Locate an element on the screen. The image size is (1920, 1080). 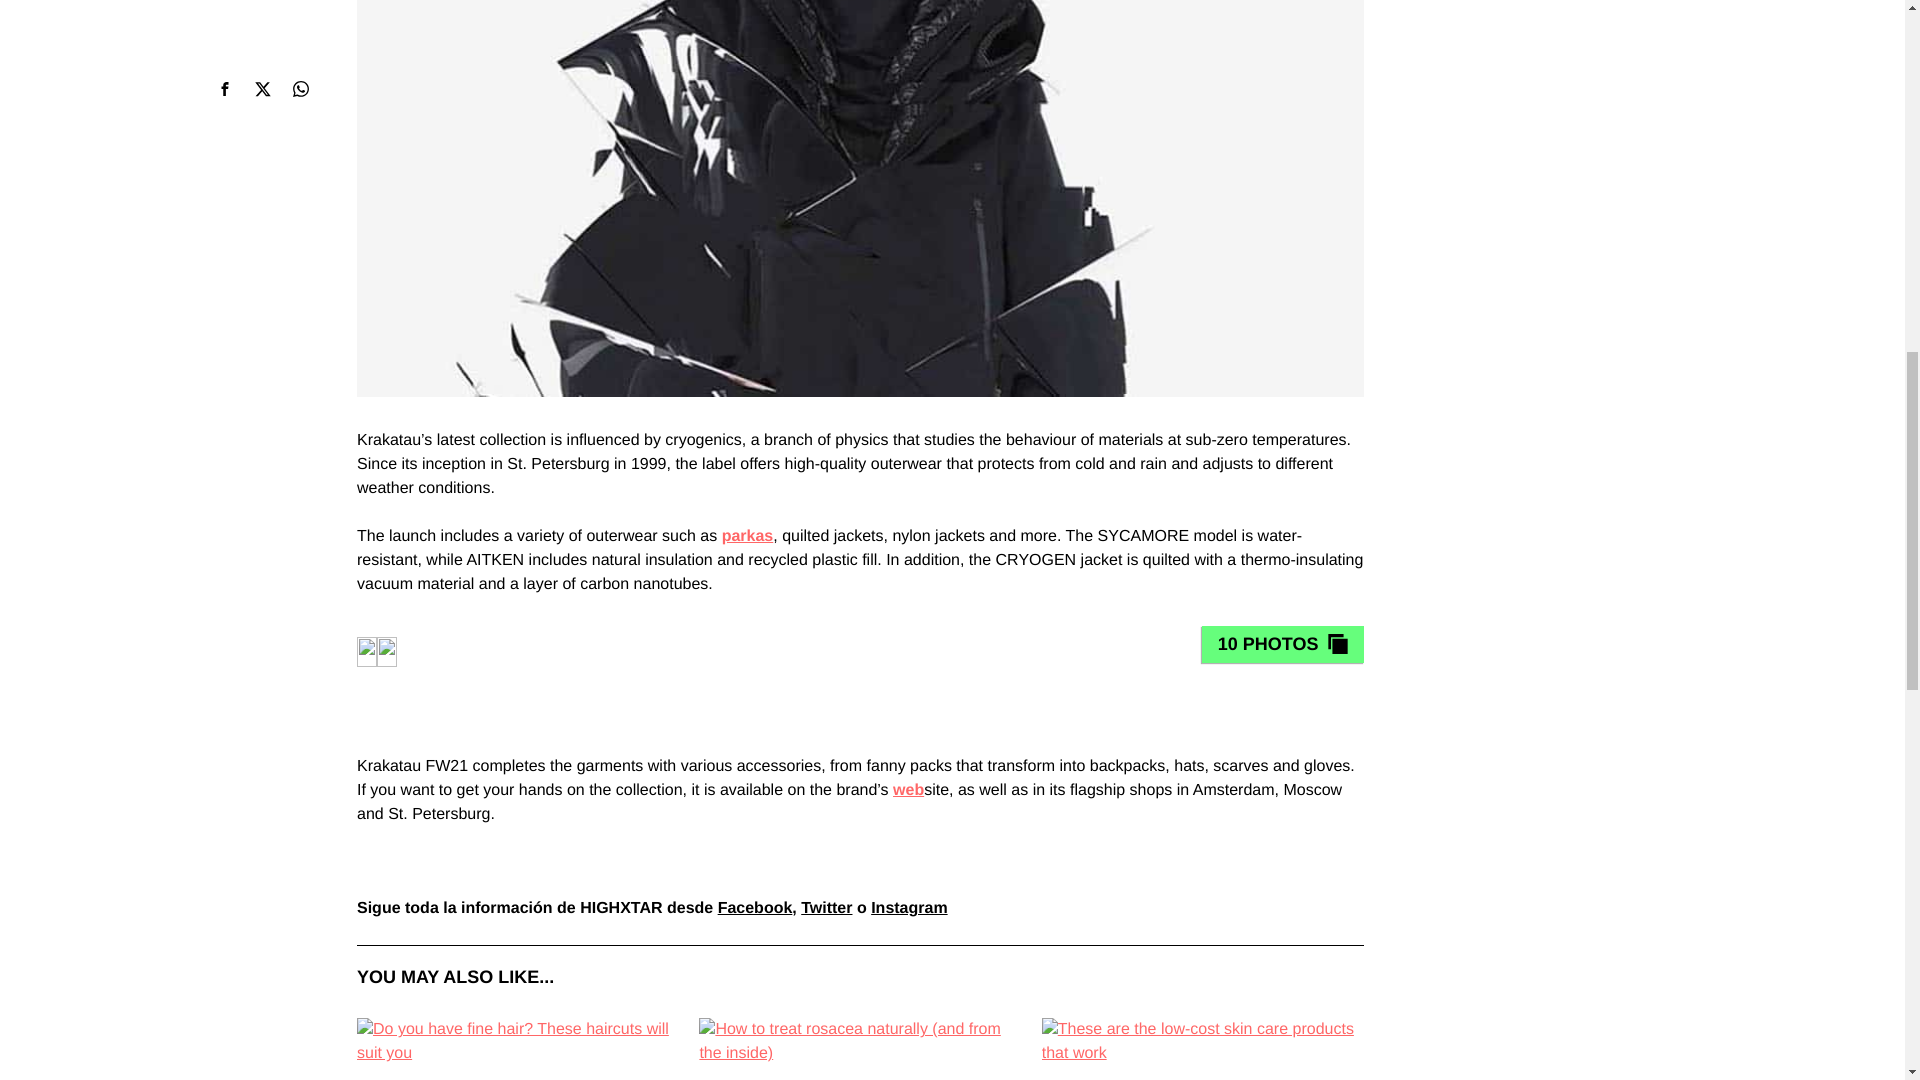
Highxtar Instagram is located at coordinates (908, 908).